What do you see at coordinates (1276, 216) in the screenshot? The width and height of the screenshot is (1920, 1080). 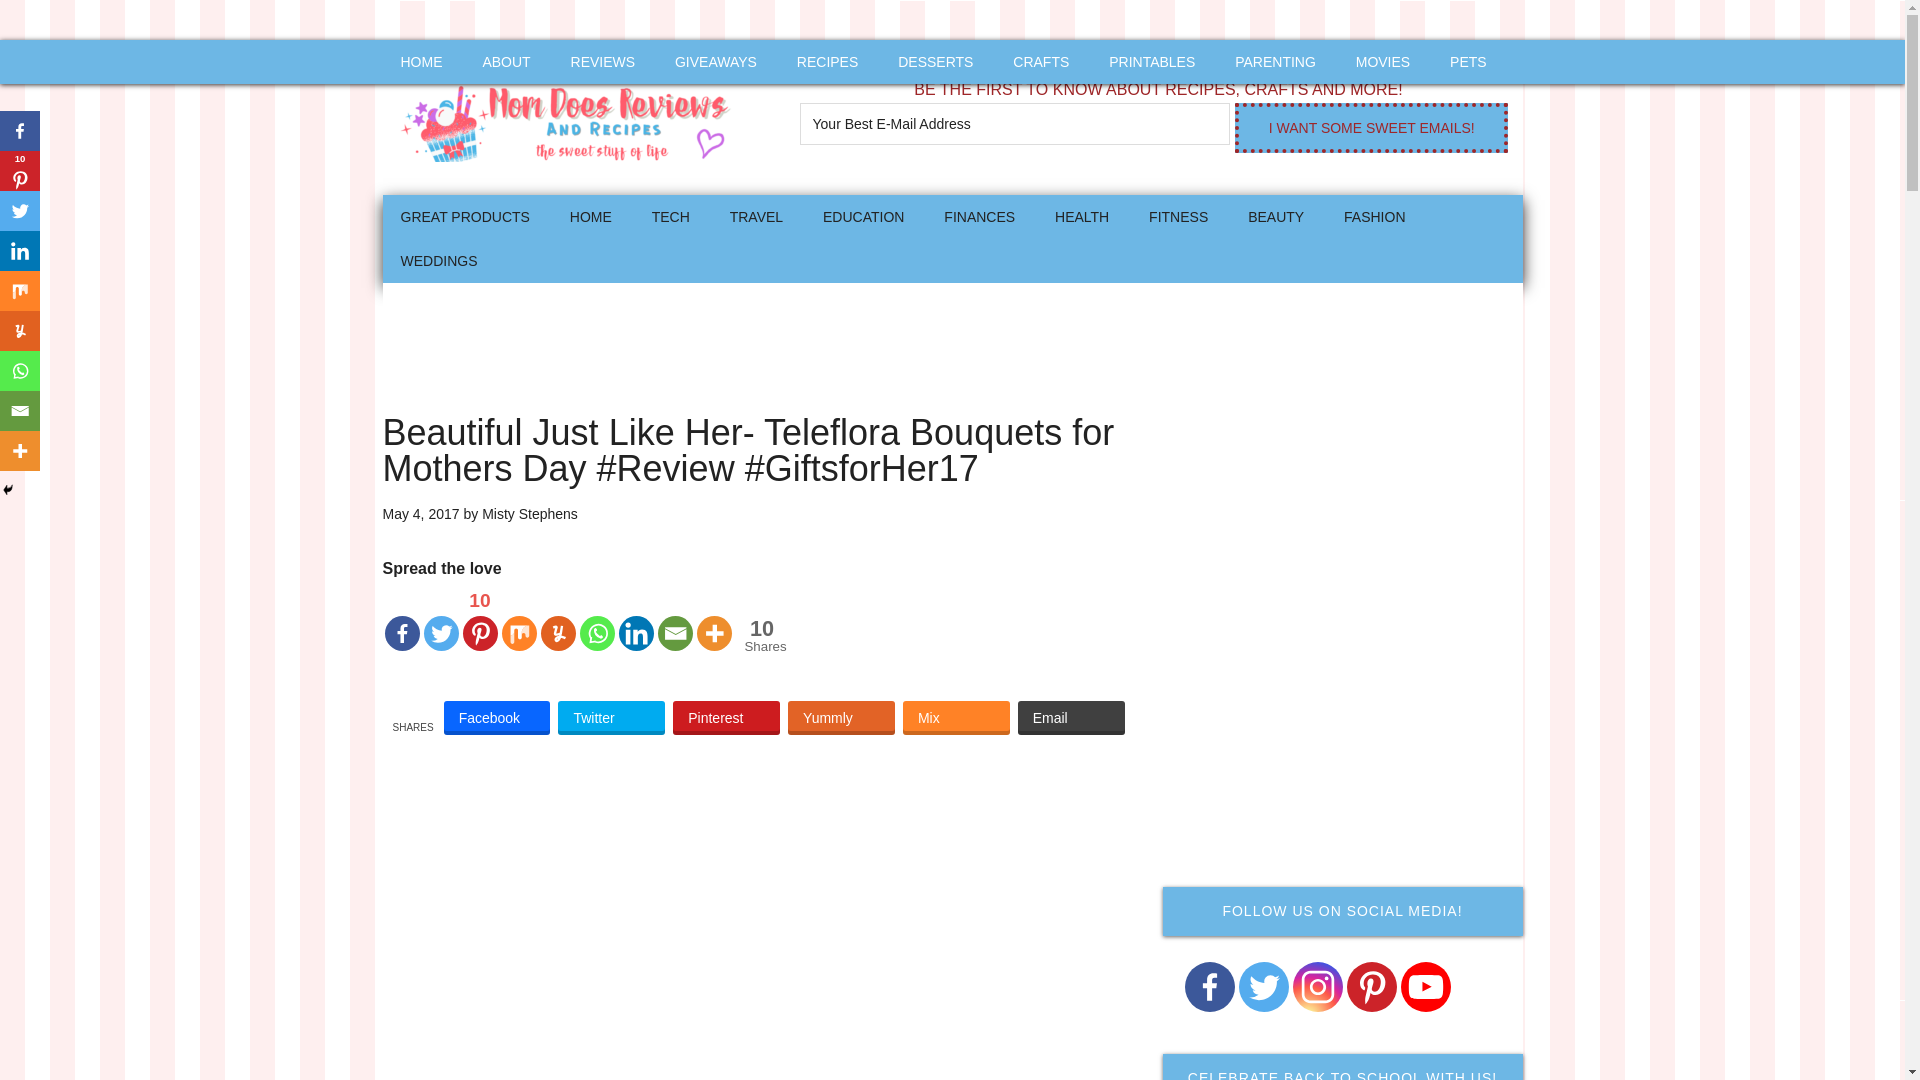 I see `BEAUTY` at bounding box center [1276, 216].